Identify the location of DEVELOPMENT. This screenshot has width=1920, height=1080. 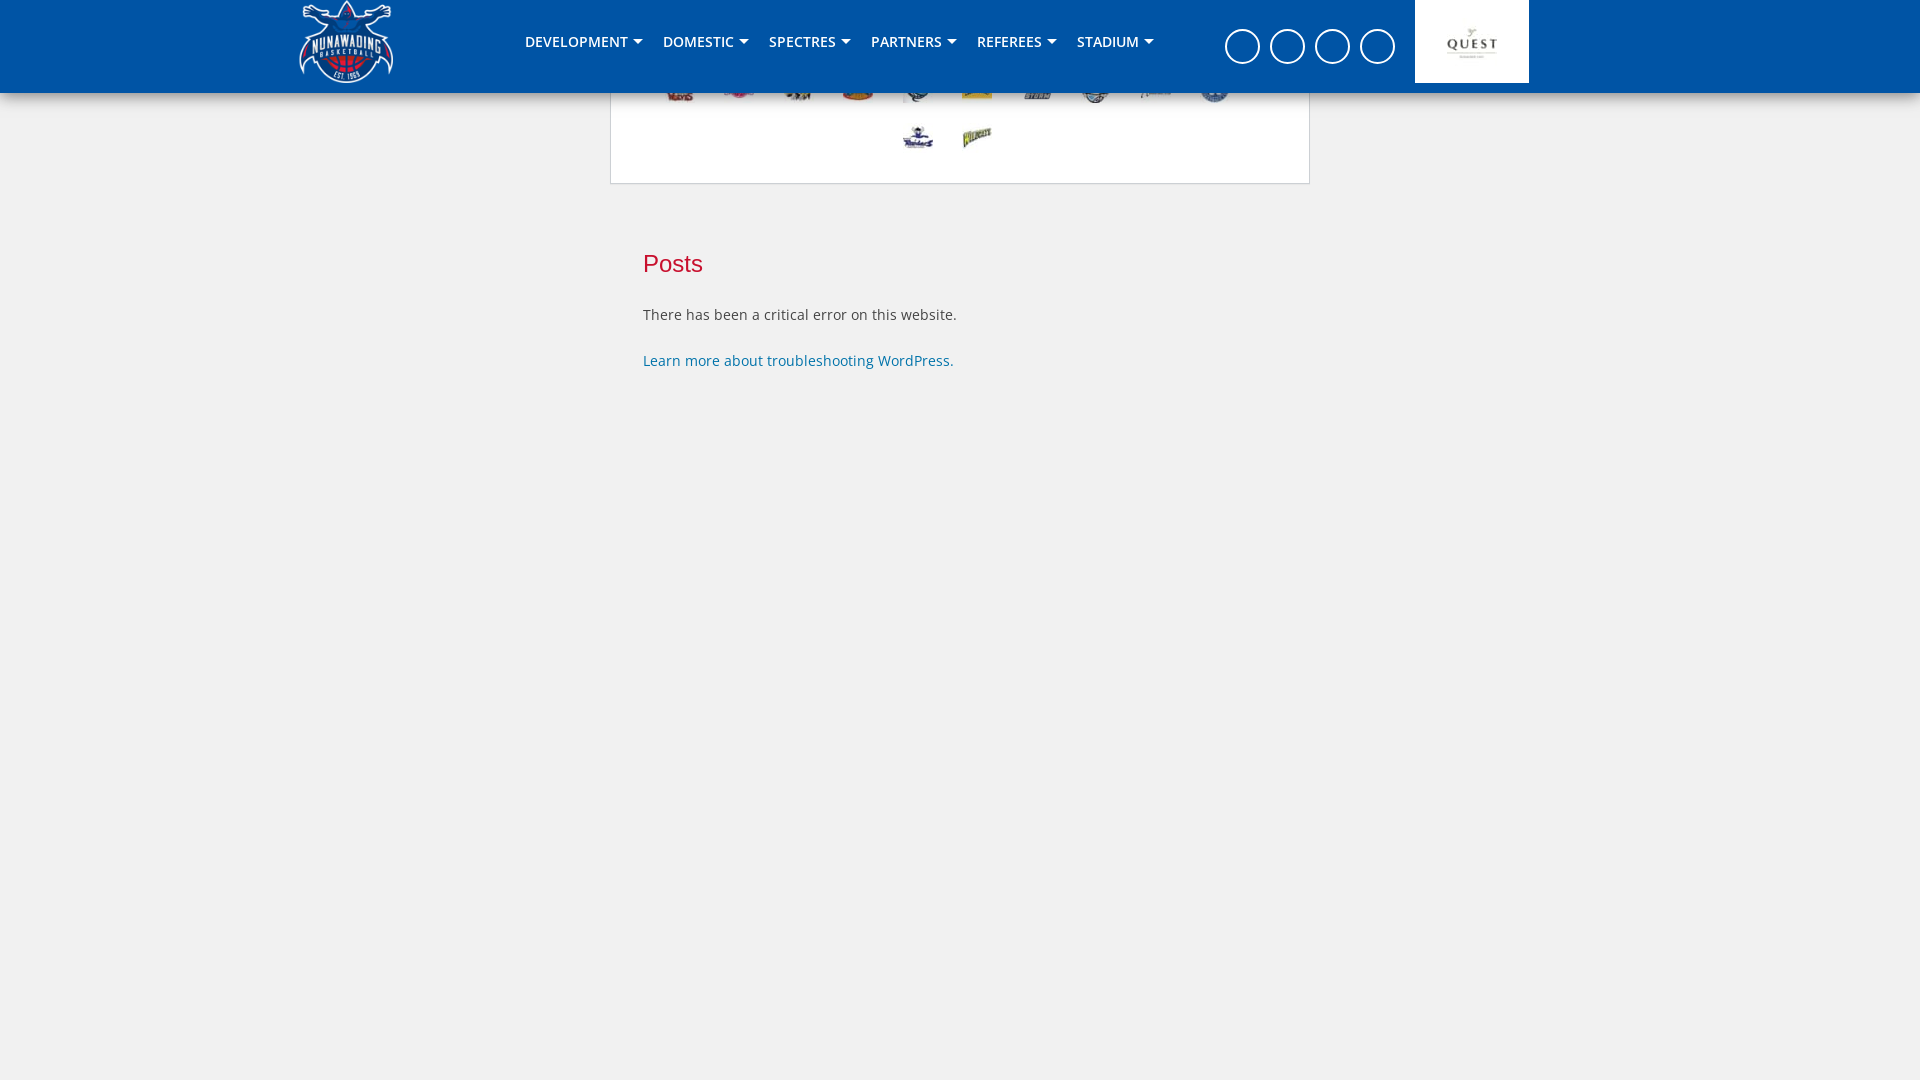
(584, 42).